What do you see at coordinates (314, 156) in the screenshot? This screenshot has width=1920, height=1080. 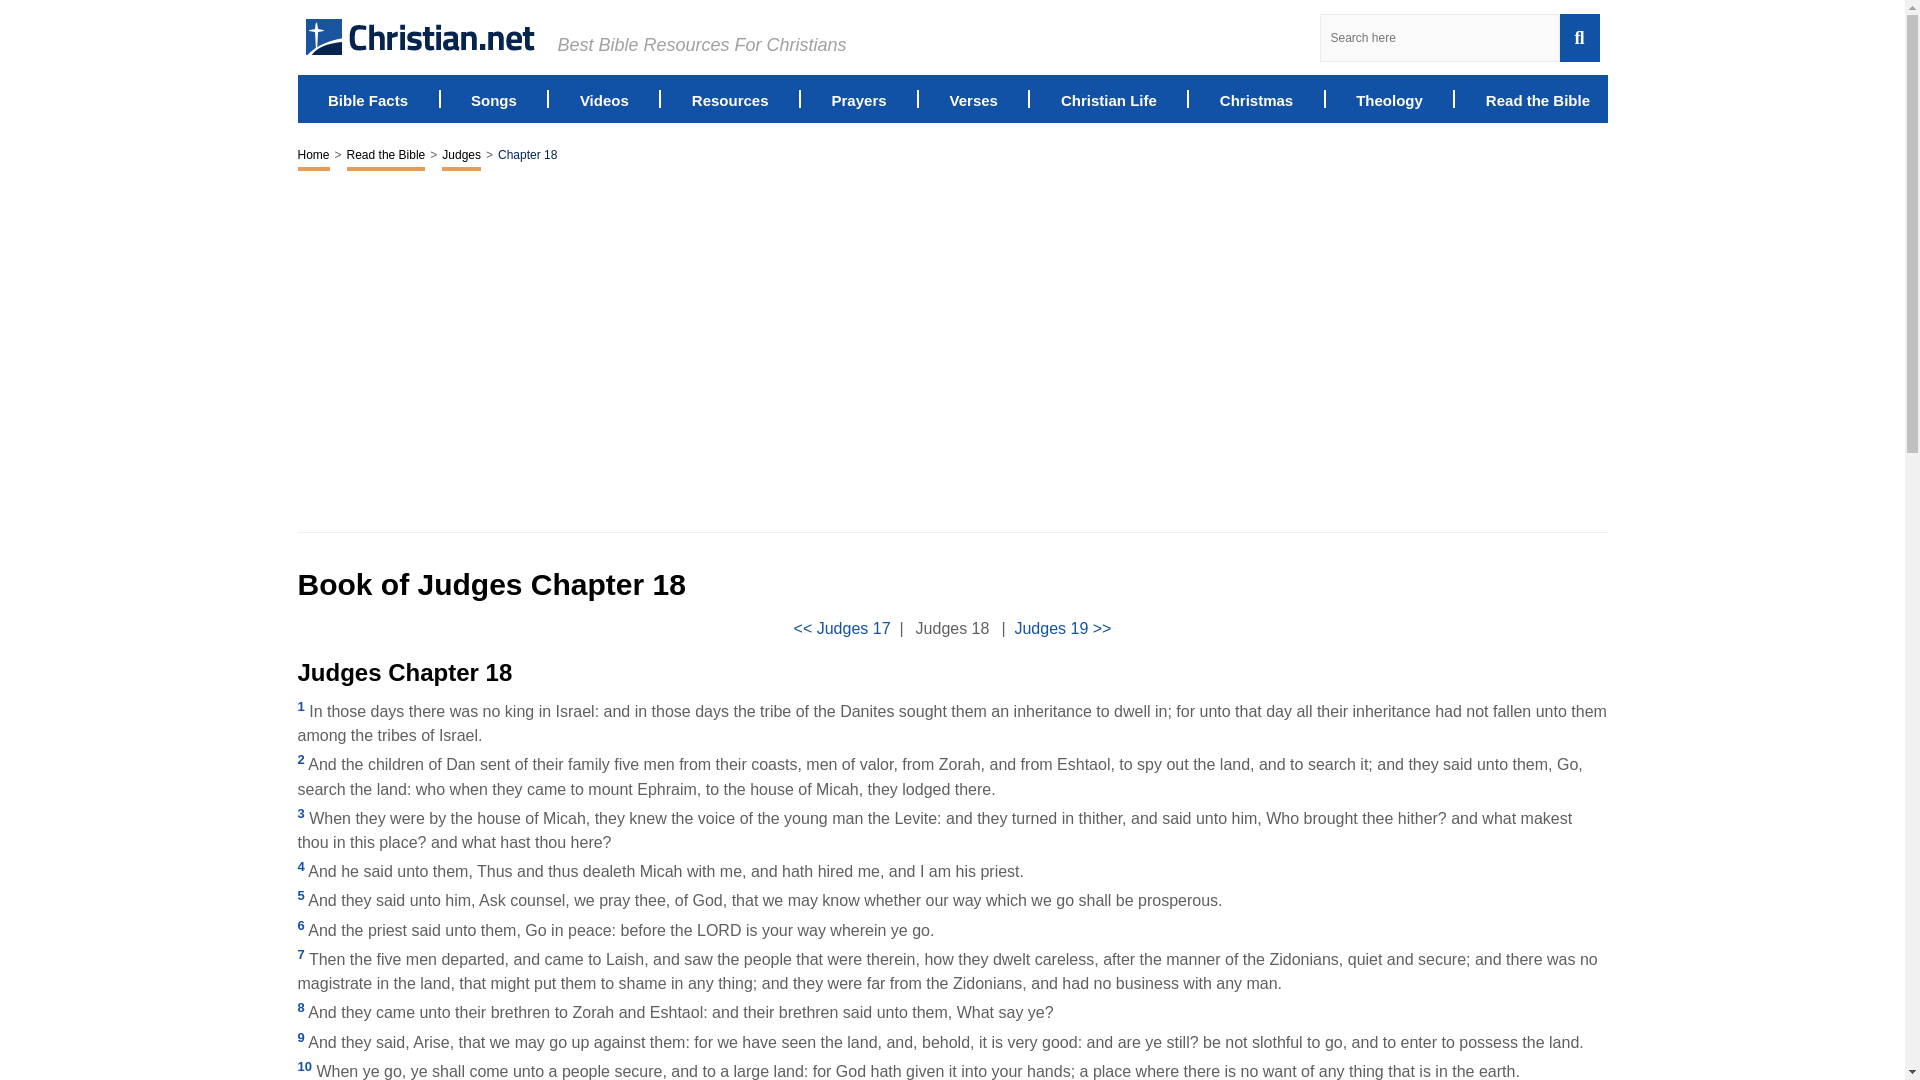 I see `Home` at bounding box center [314, 156].